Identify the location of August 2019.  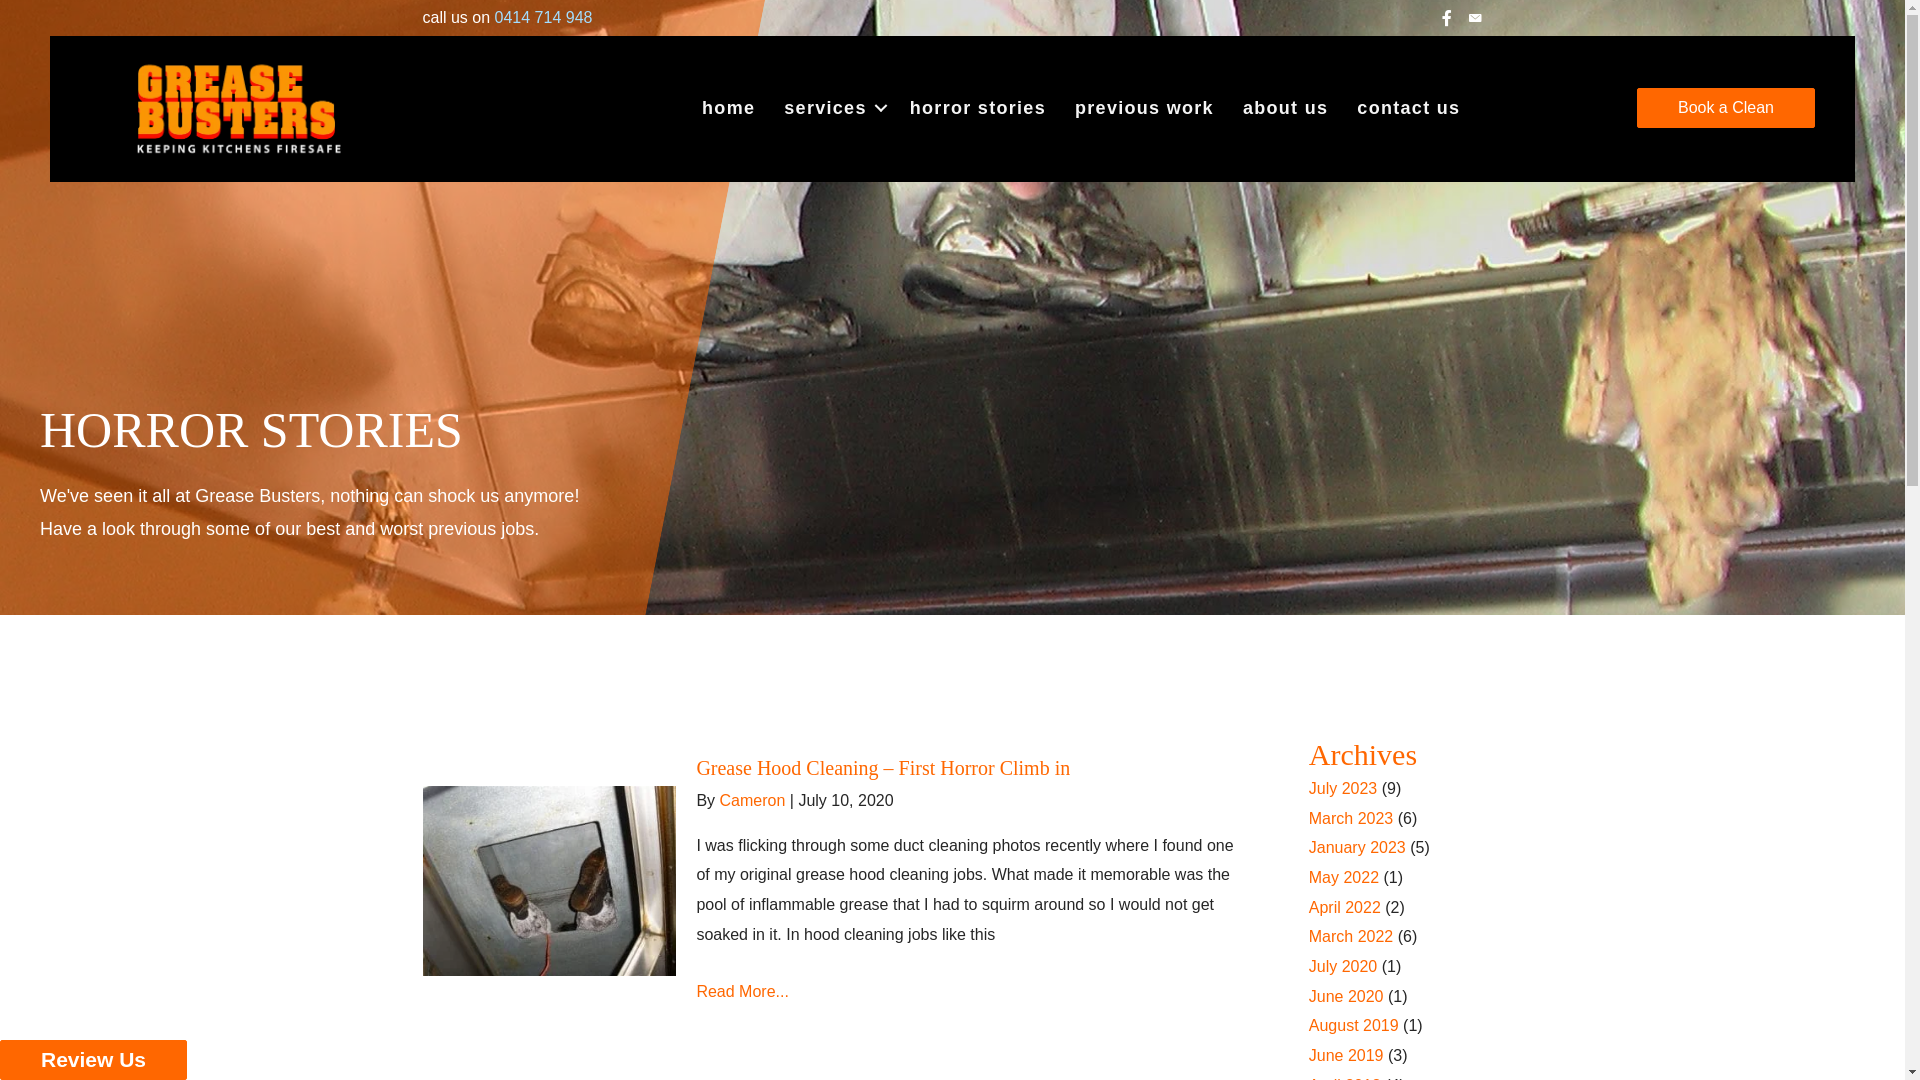
(1354, 1026).